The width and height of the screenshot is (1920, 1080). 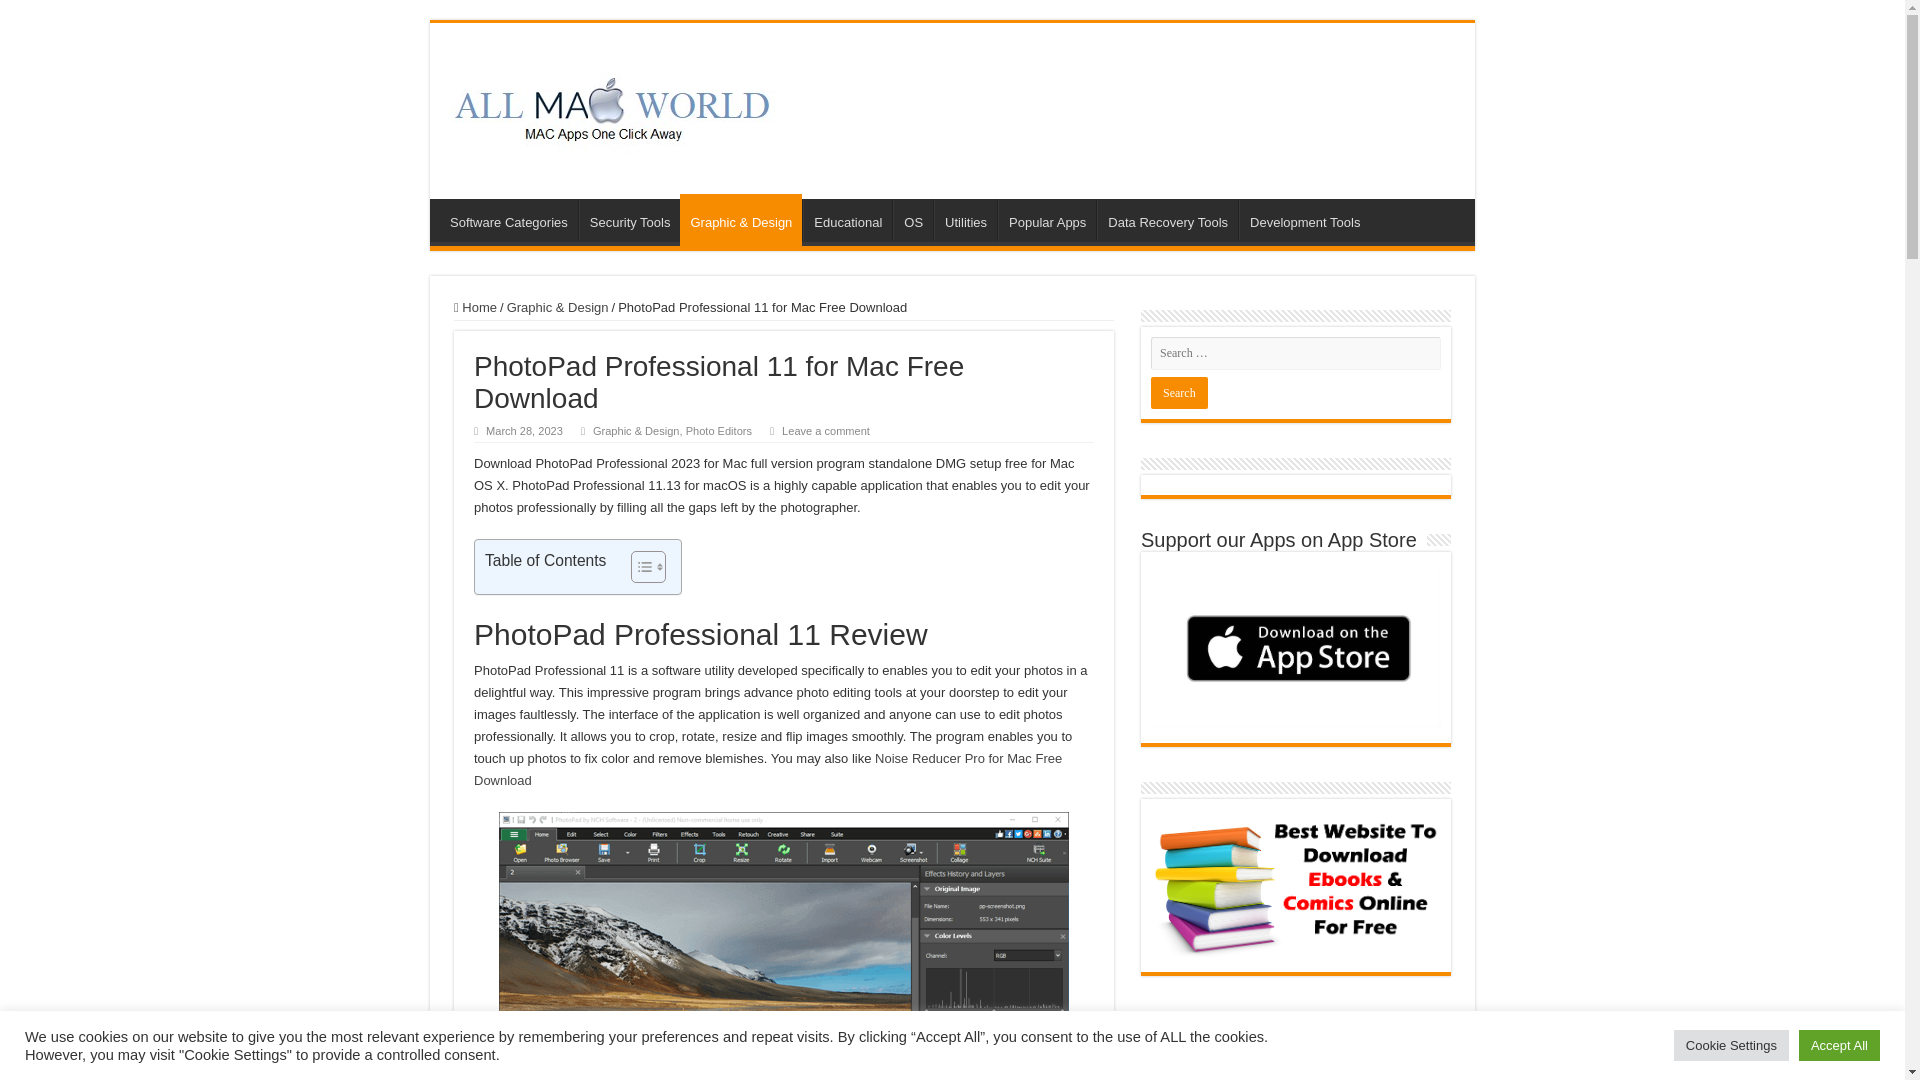 I want to click on Educational, so click(x=847, y=219).